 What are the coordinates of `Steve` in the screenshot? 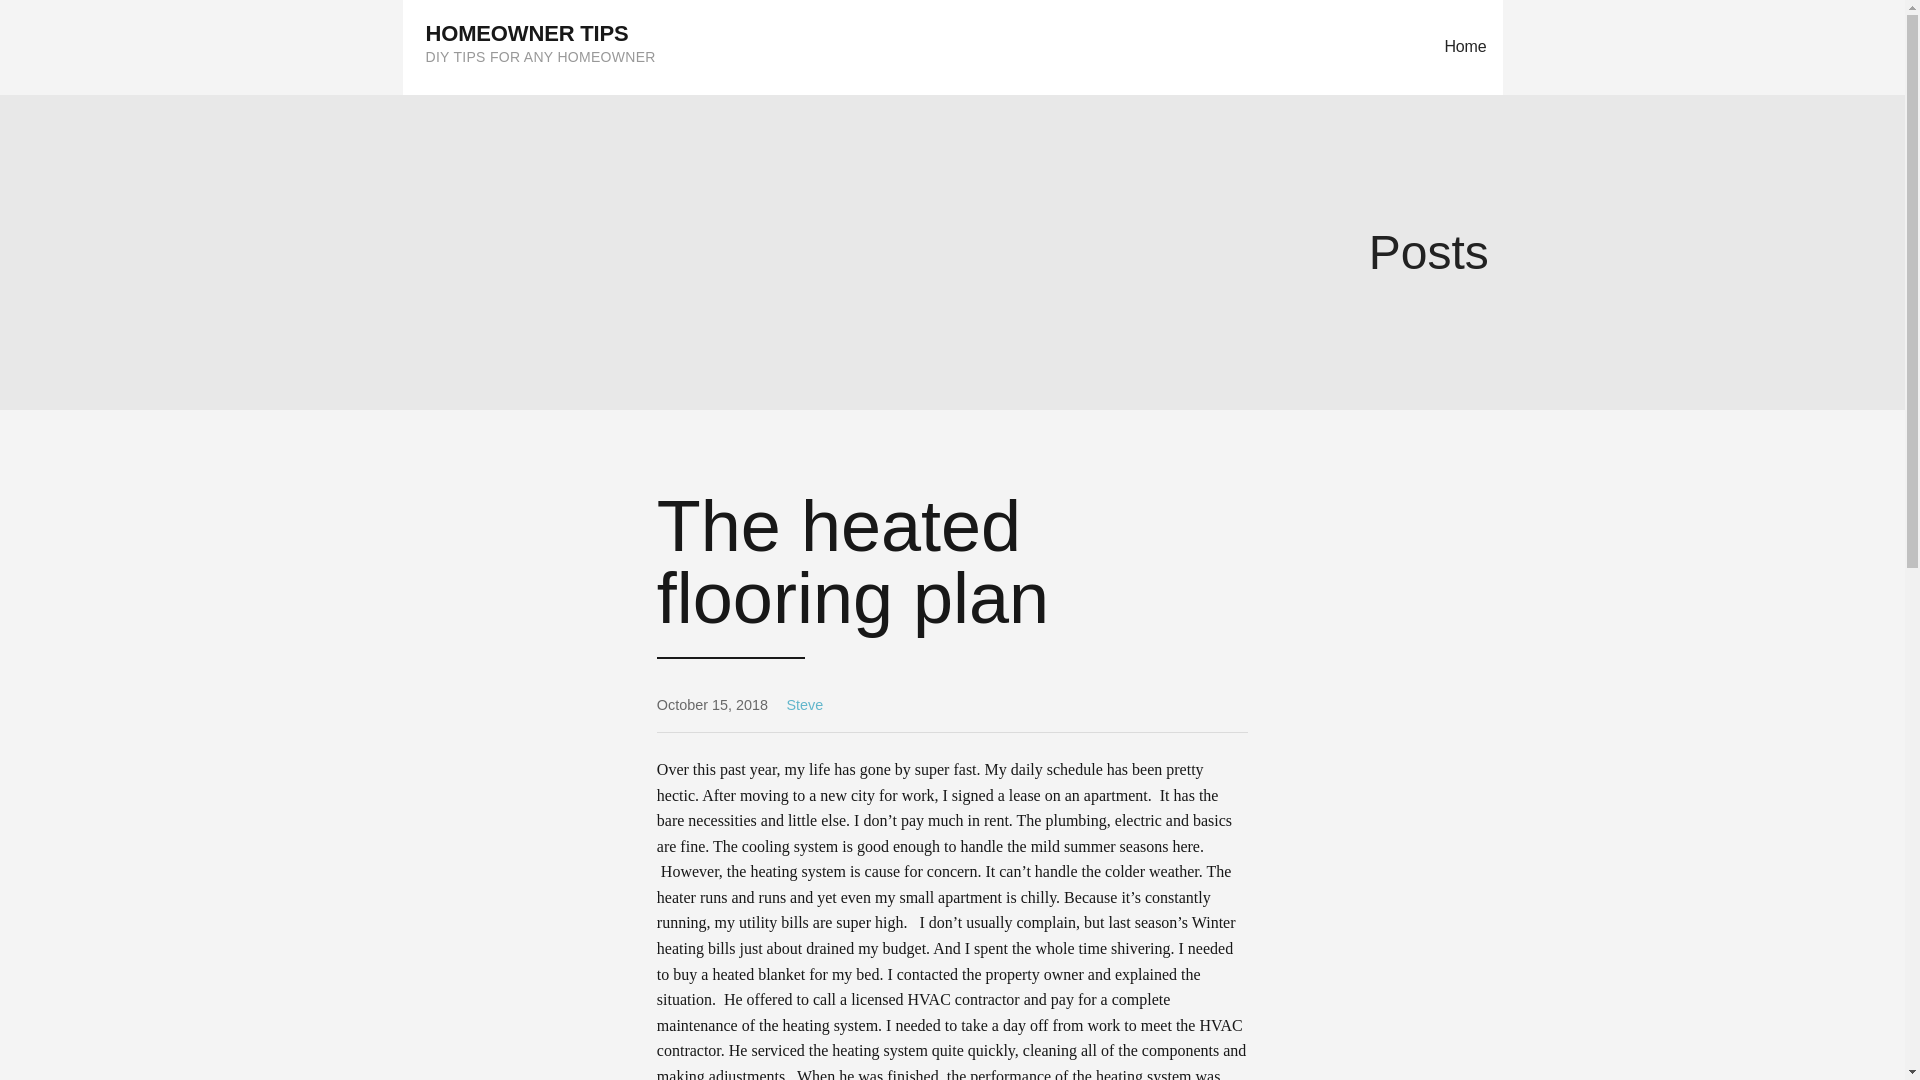 It's located at (804, 704).